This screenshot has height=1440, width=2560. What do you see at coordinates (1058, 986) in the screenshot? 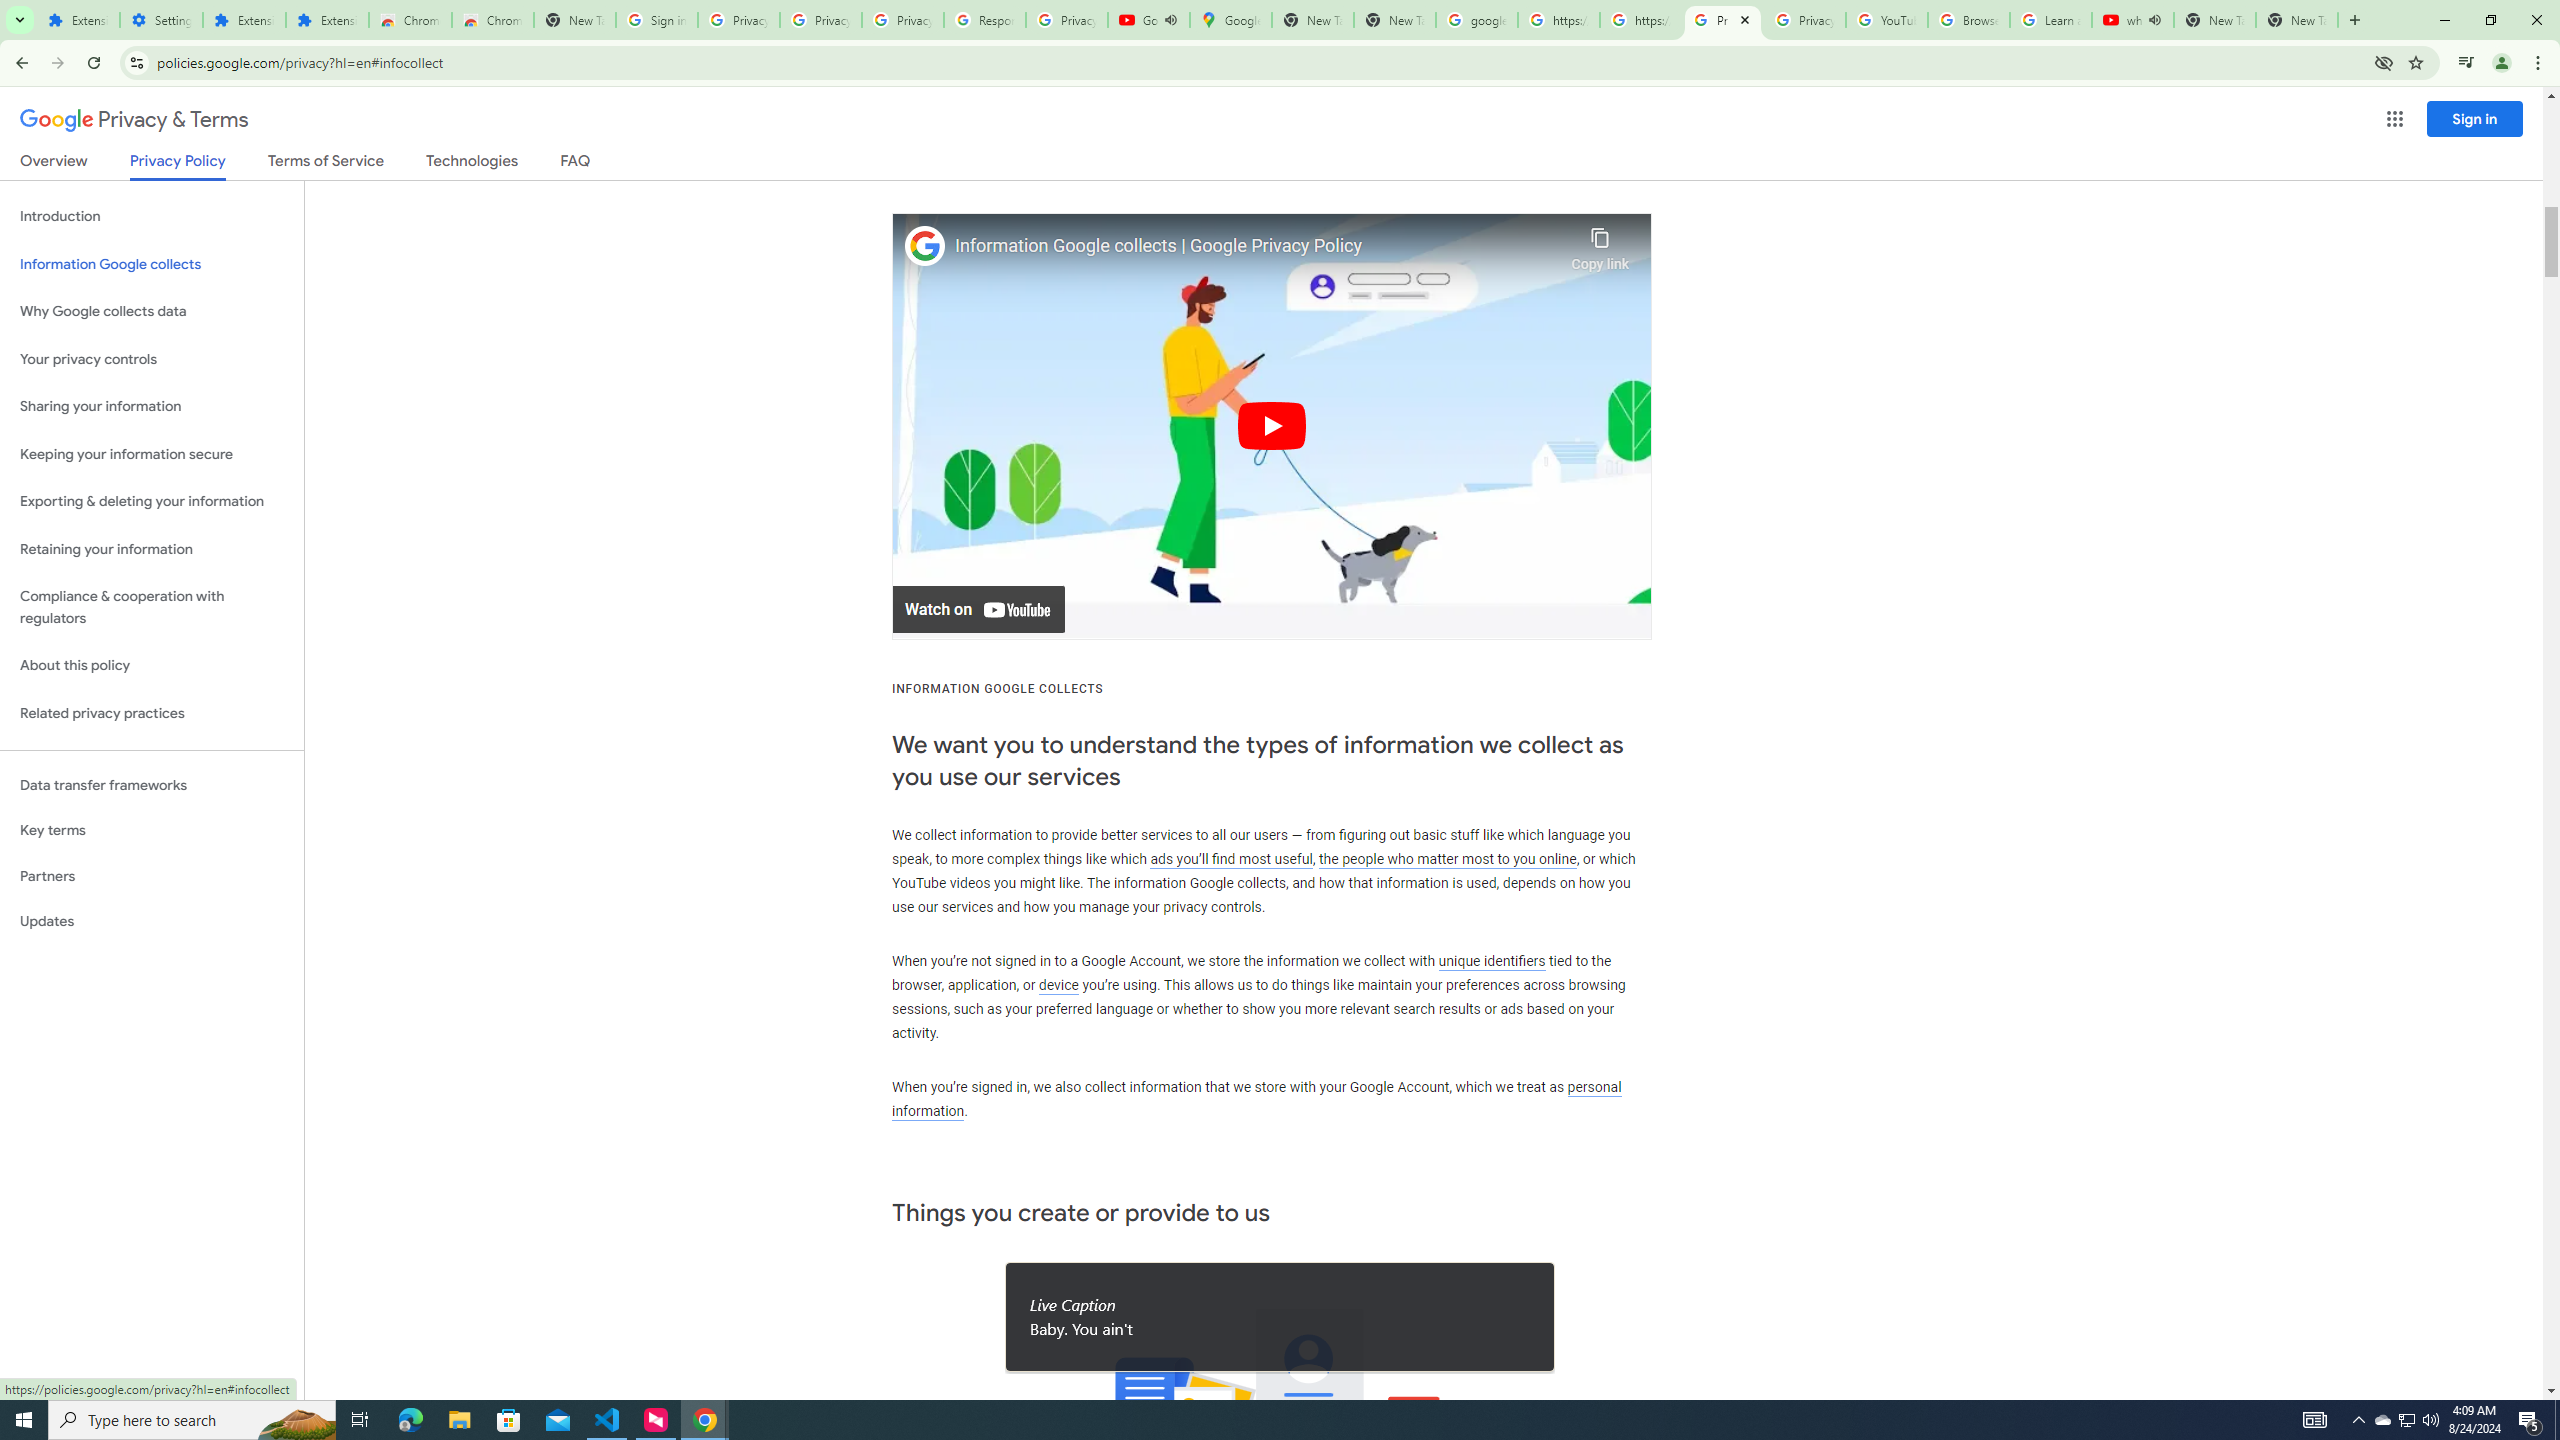
I see `device` at bounding box center [1058, 986].